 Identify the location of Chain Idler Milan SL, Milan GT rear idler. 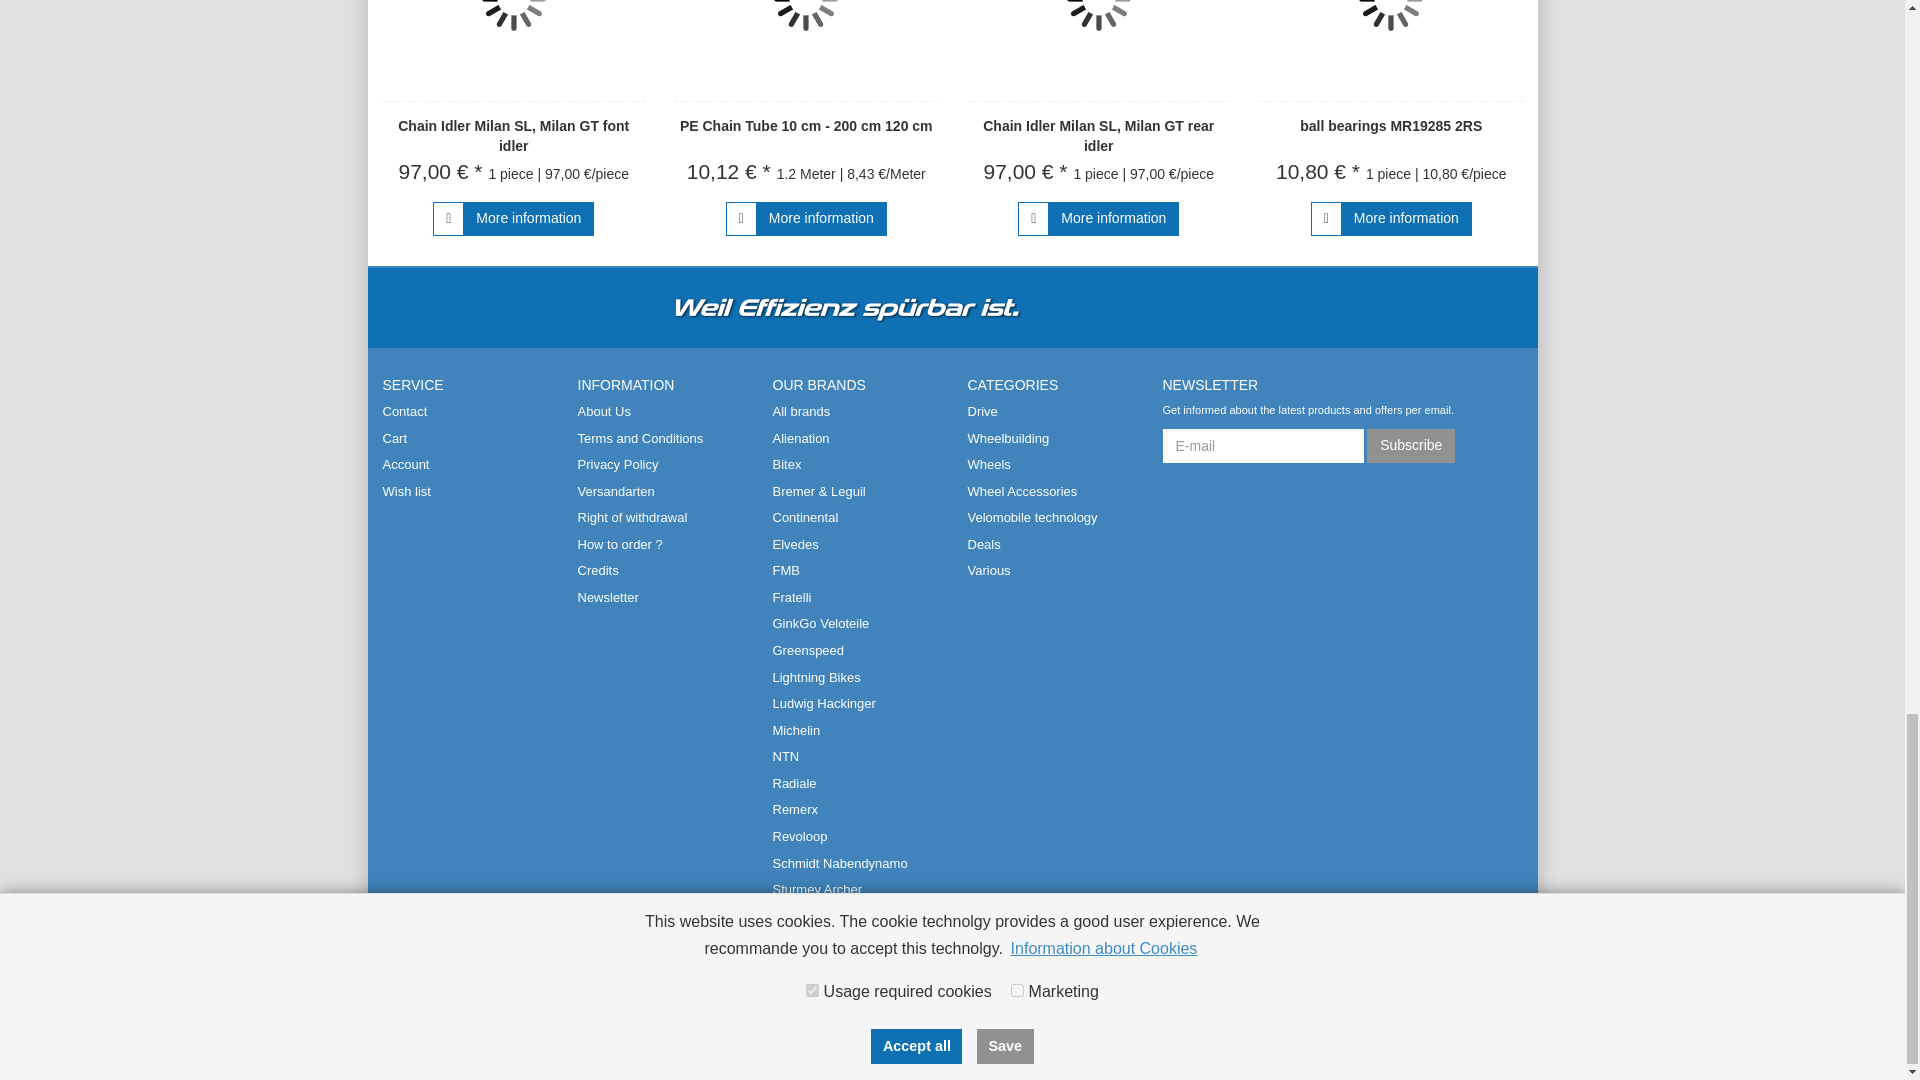
(1098, 50).